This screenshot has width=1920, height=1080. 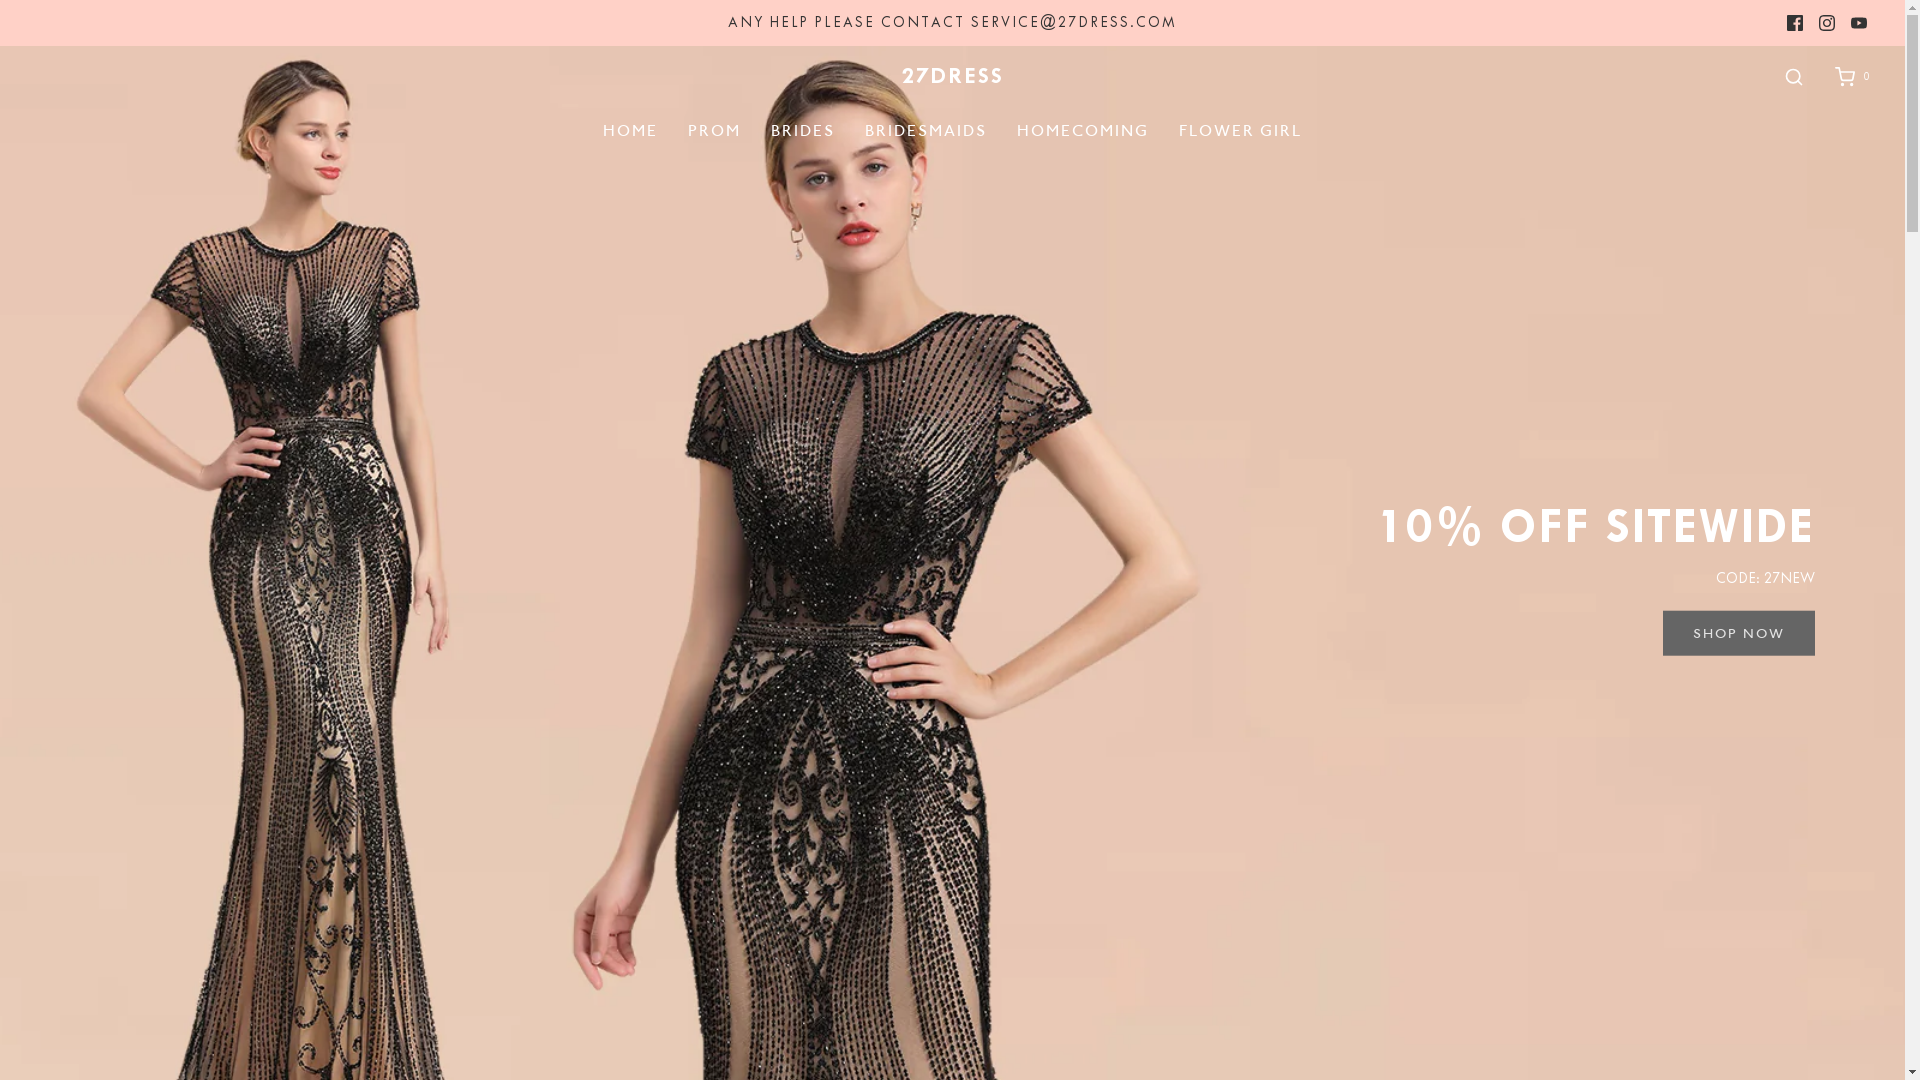 I want to click on 27DRESS, so click(x=952, y=76).